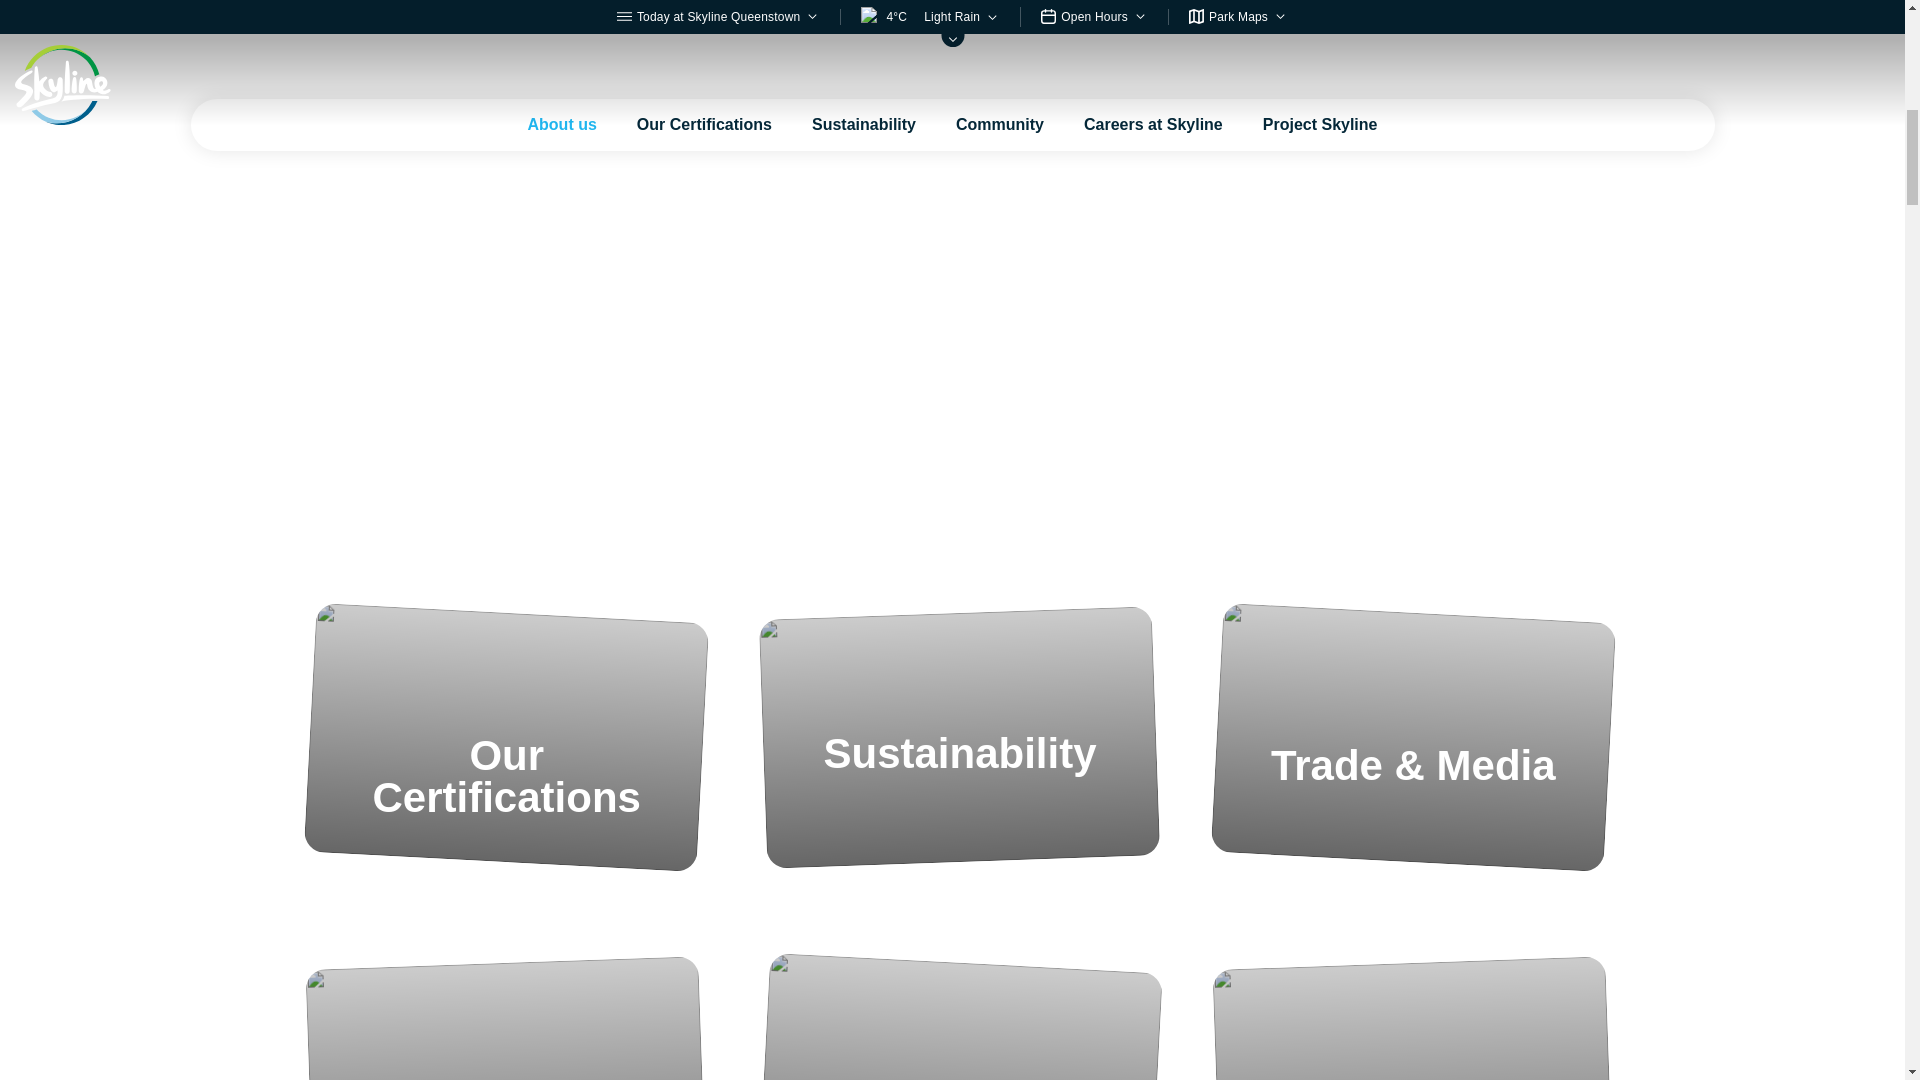 The image size is (1920, 1080). Describe the element at coordinates (1000, 22) in the screenshot. I see `Community` at that location.